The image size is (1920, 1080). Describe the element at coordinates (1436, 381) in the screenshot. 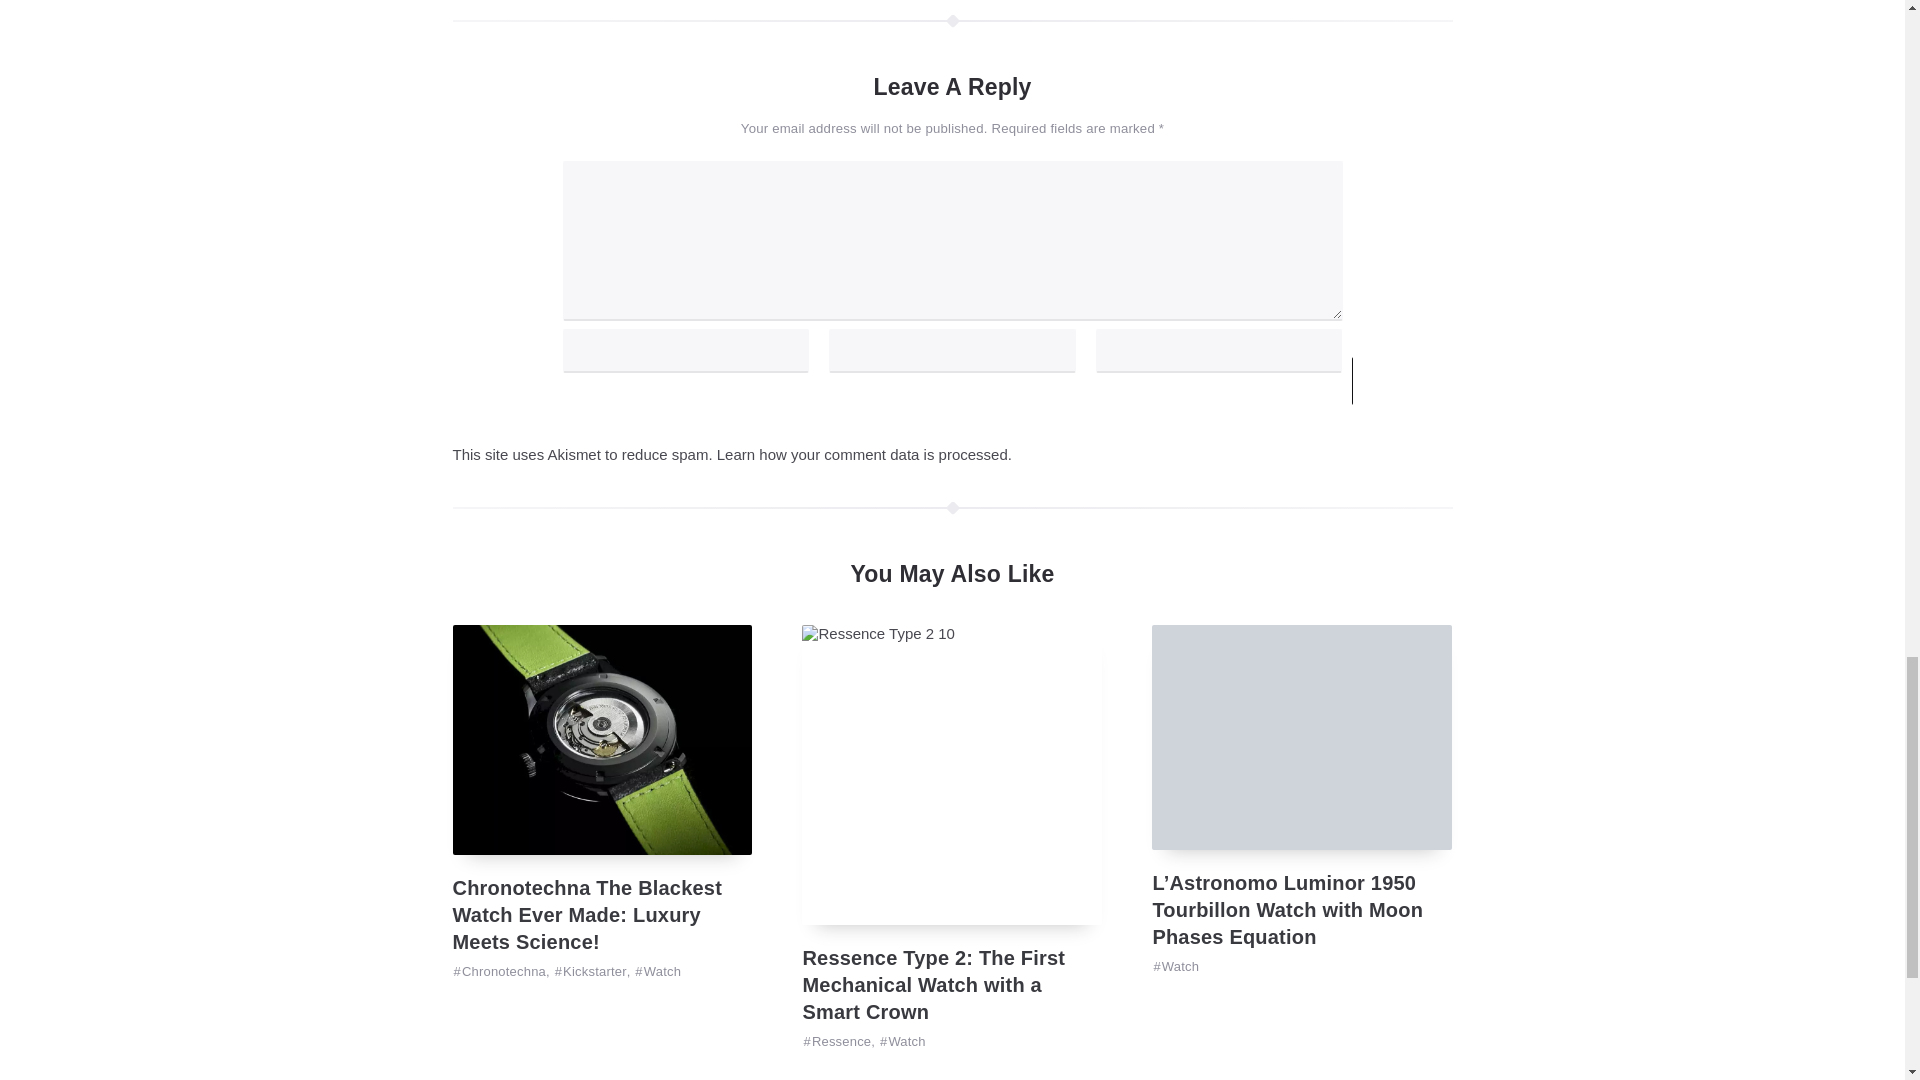

I see `Post comment` at that location.